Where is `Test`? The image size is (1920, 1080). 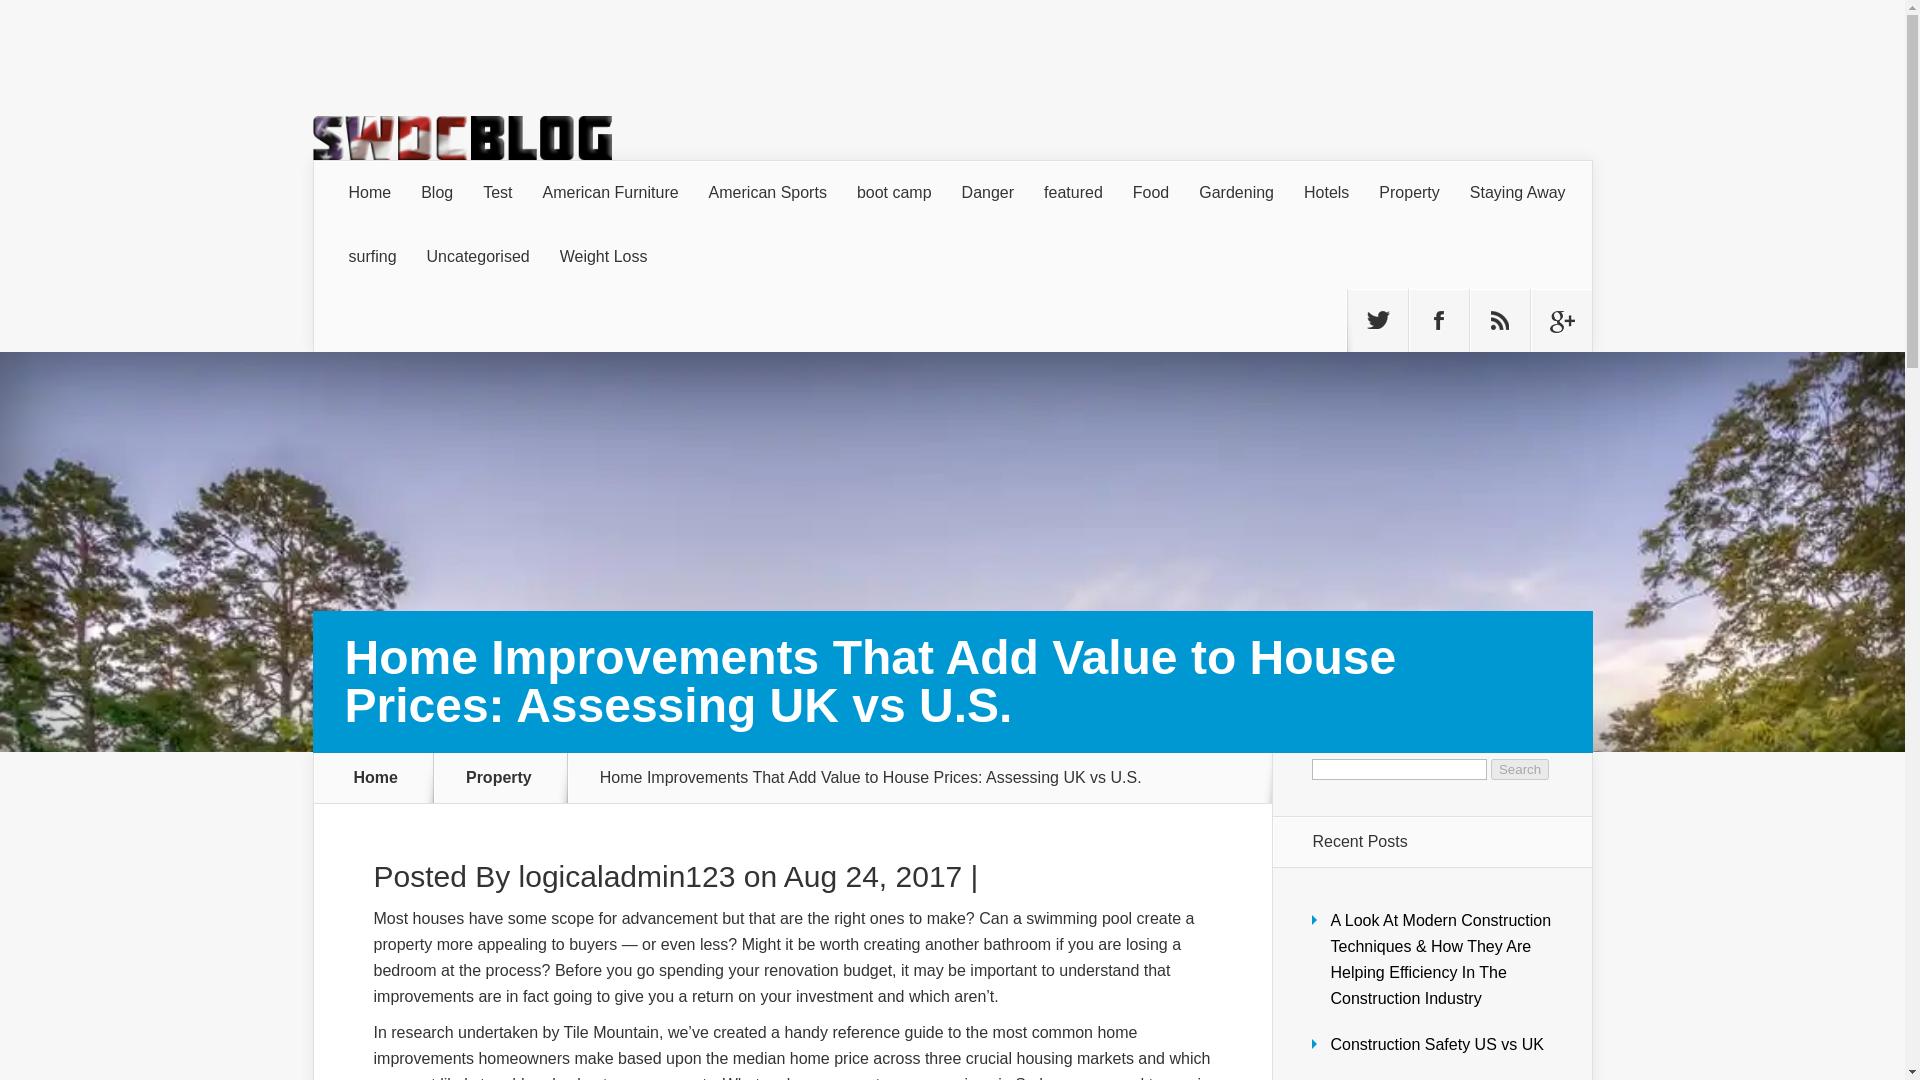
Test is located at coordinates (497, 192).